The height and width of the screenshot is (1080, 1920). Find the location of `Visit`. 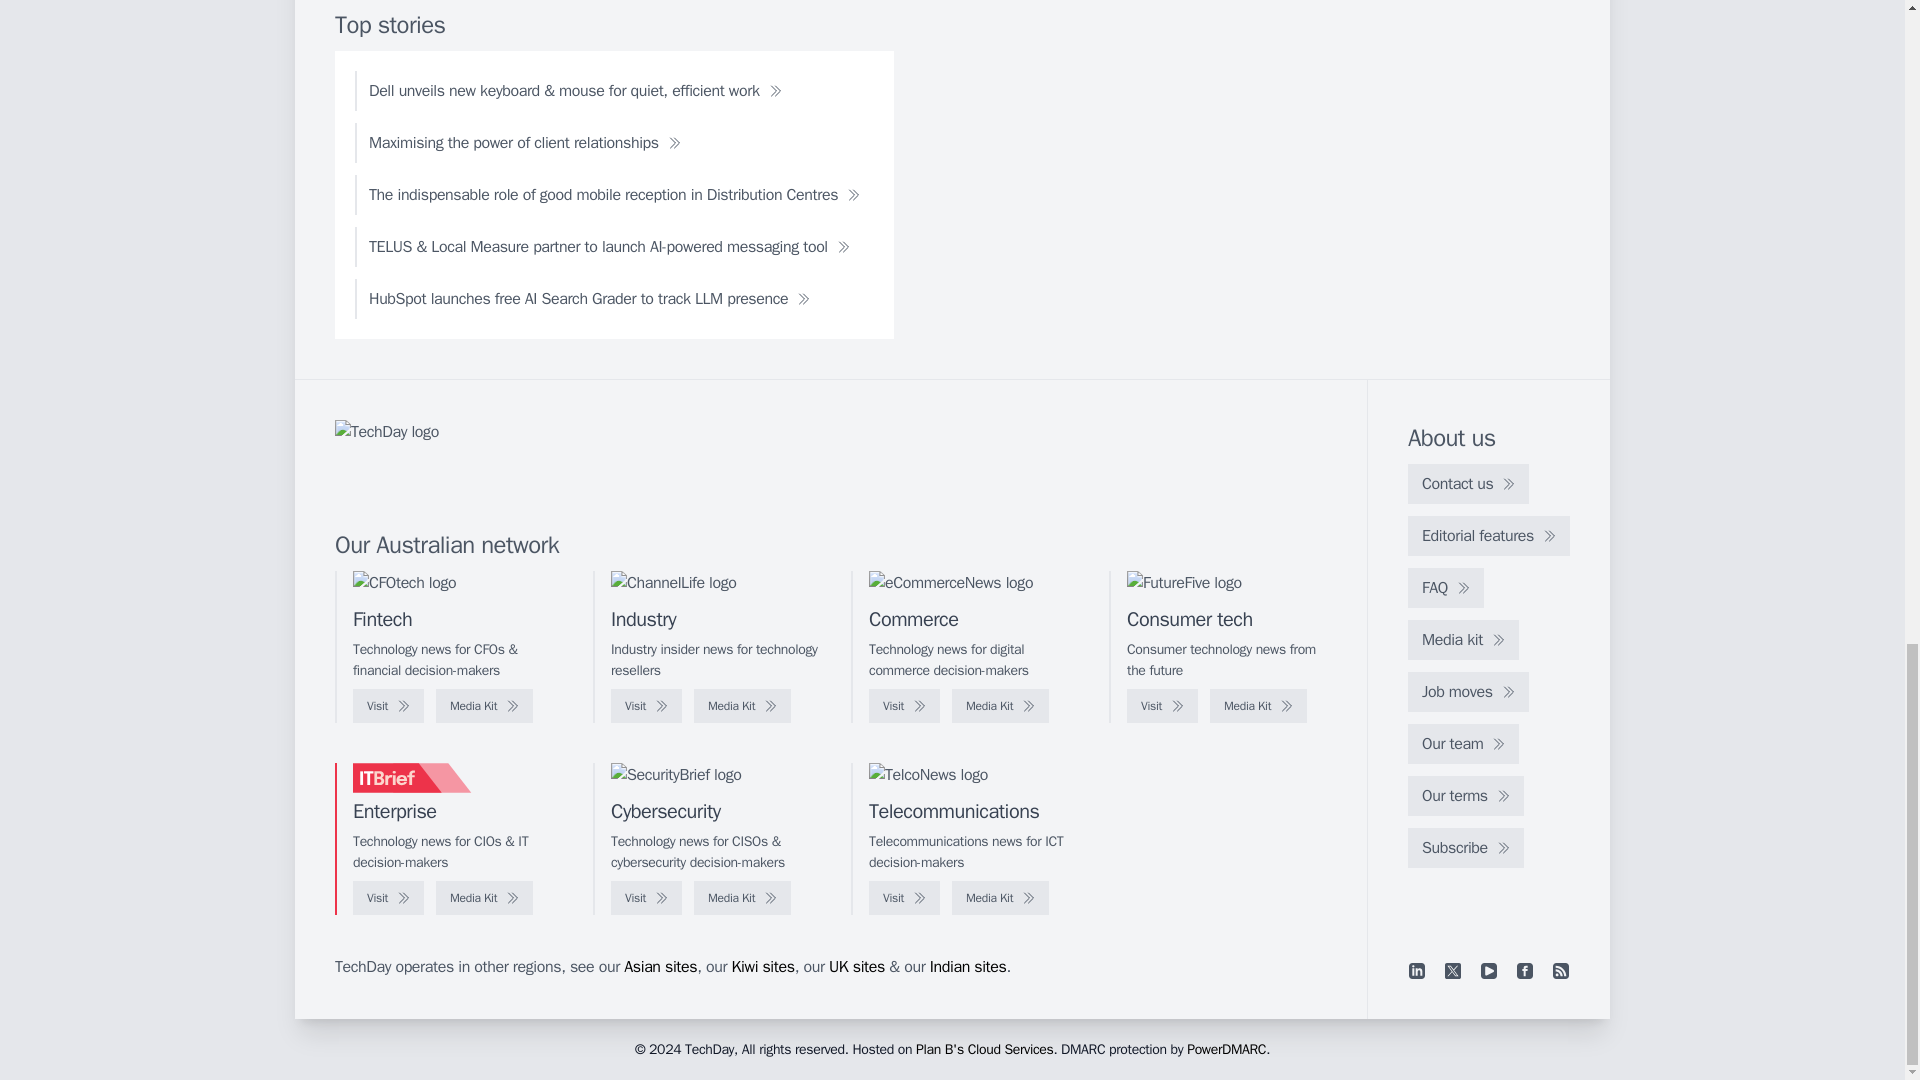

Visit is located at coordinates (904, 706).